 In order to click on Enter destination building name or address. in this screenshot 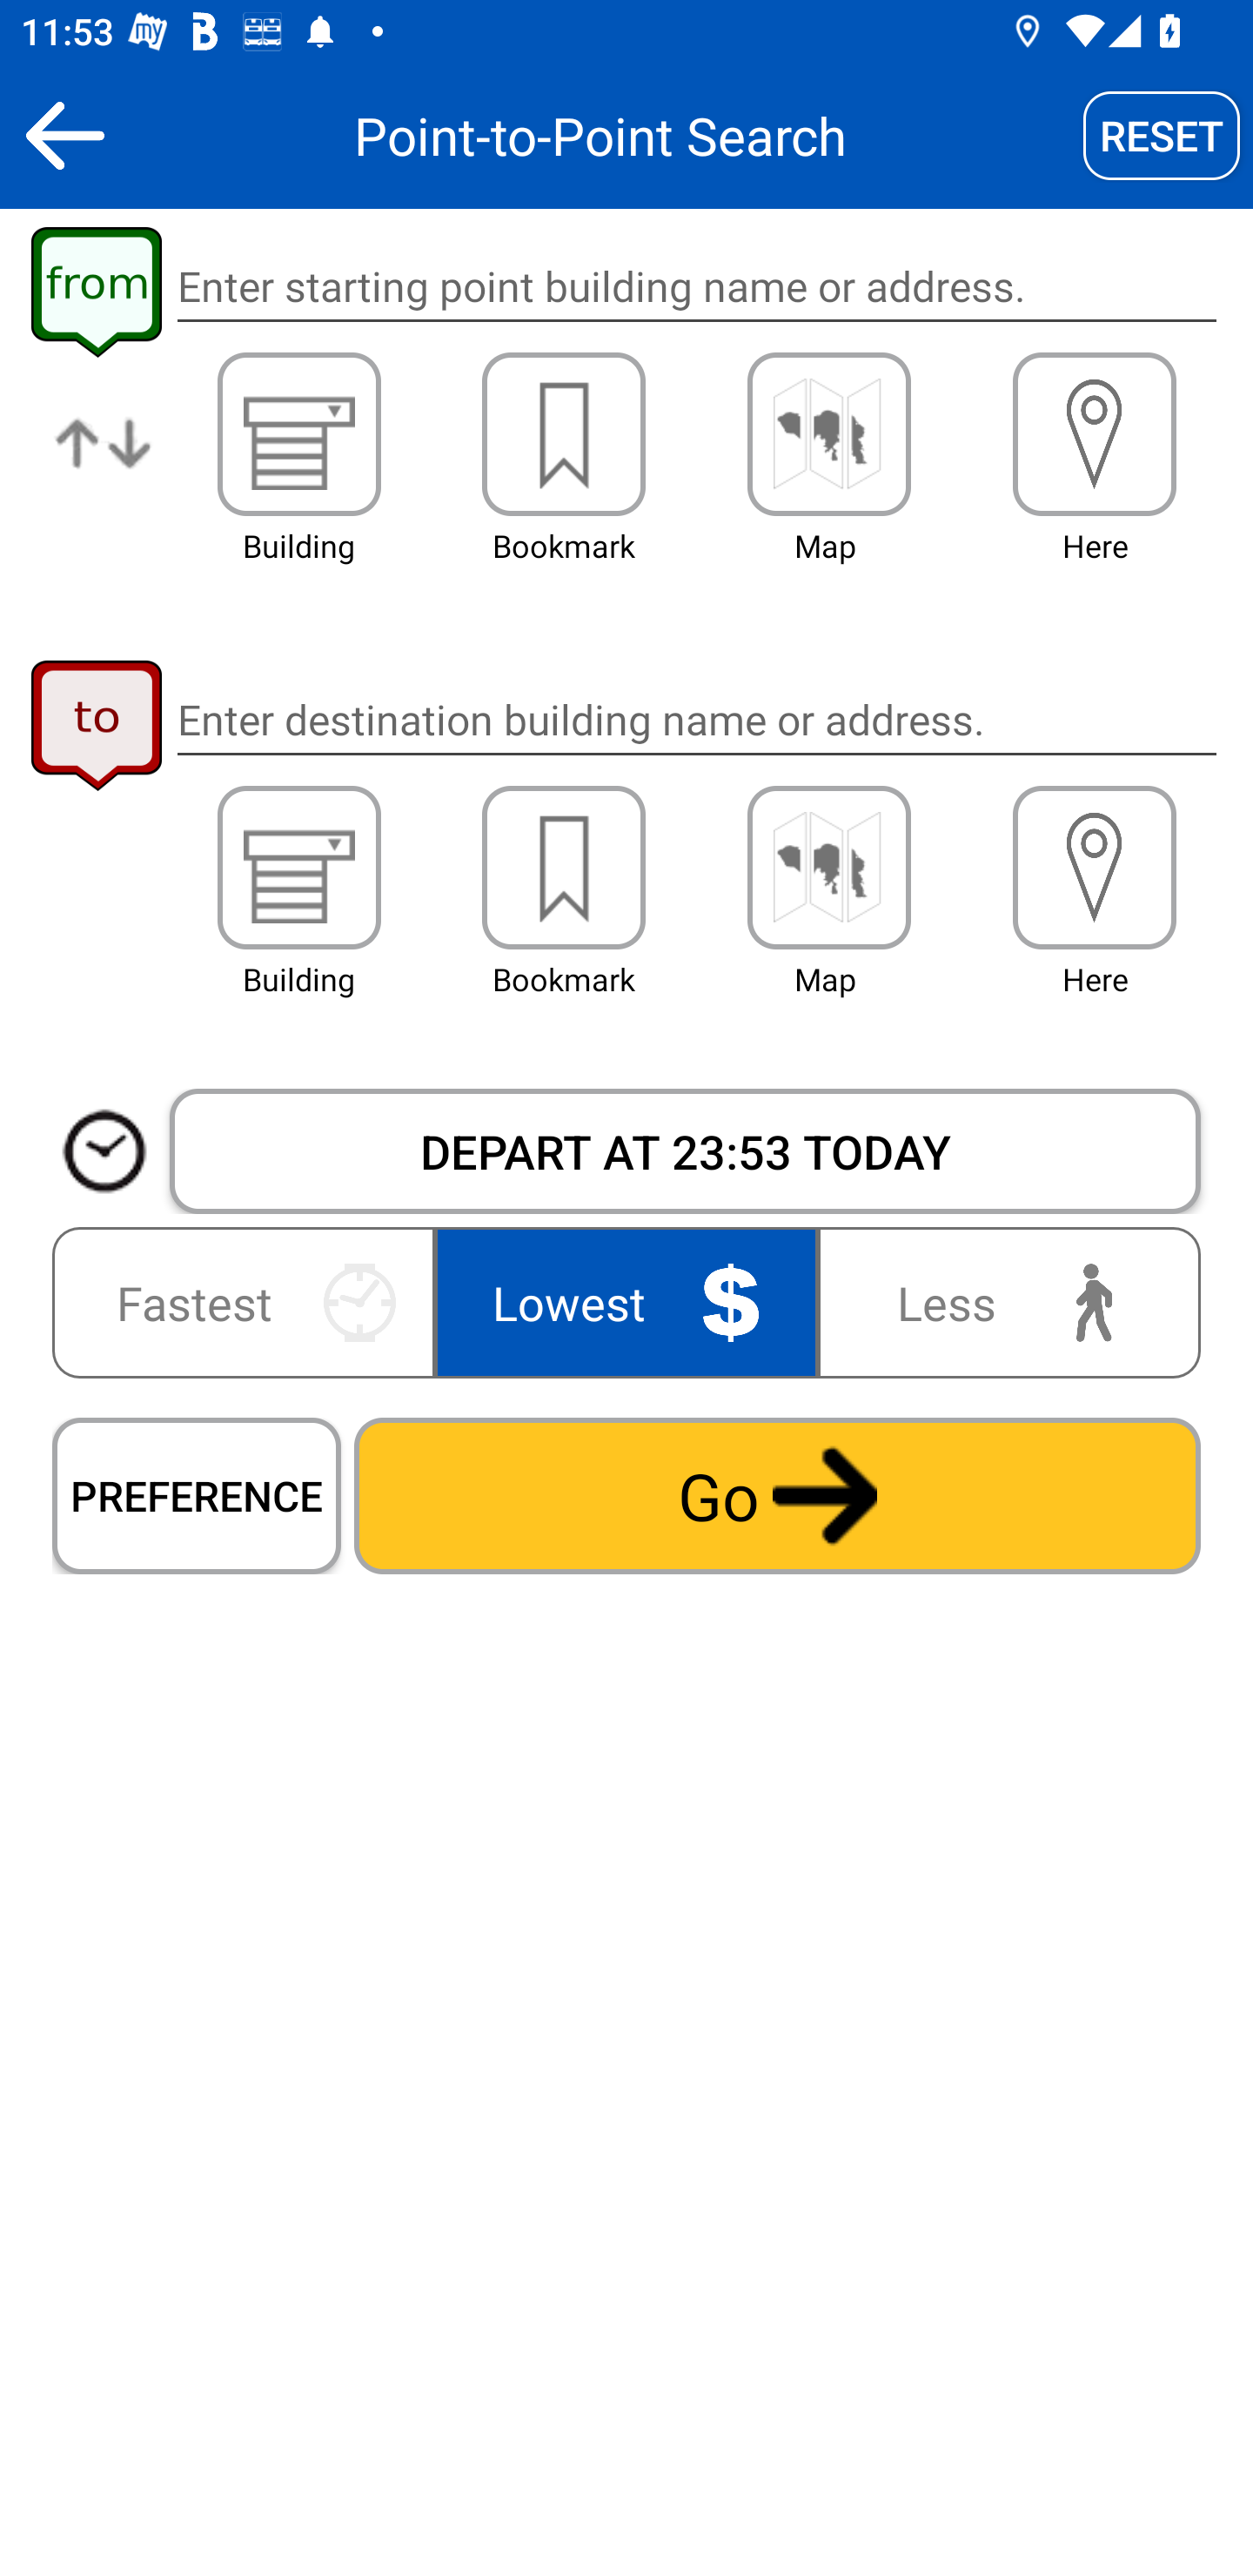, I will do `click(696, 719)`.